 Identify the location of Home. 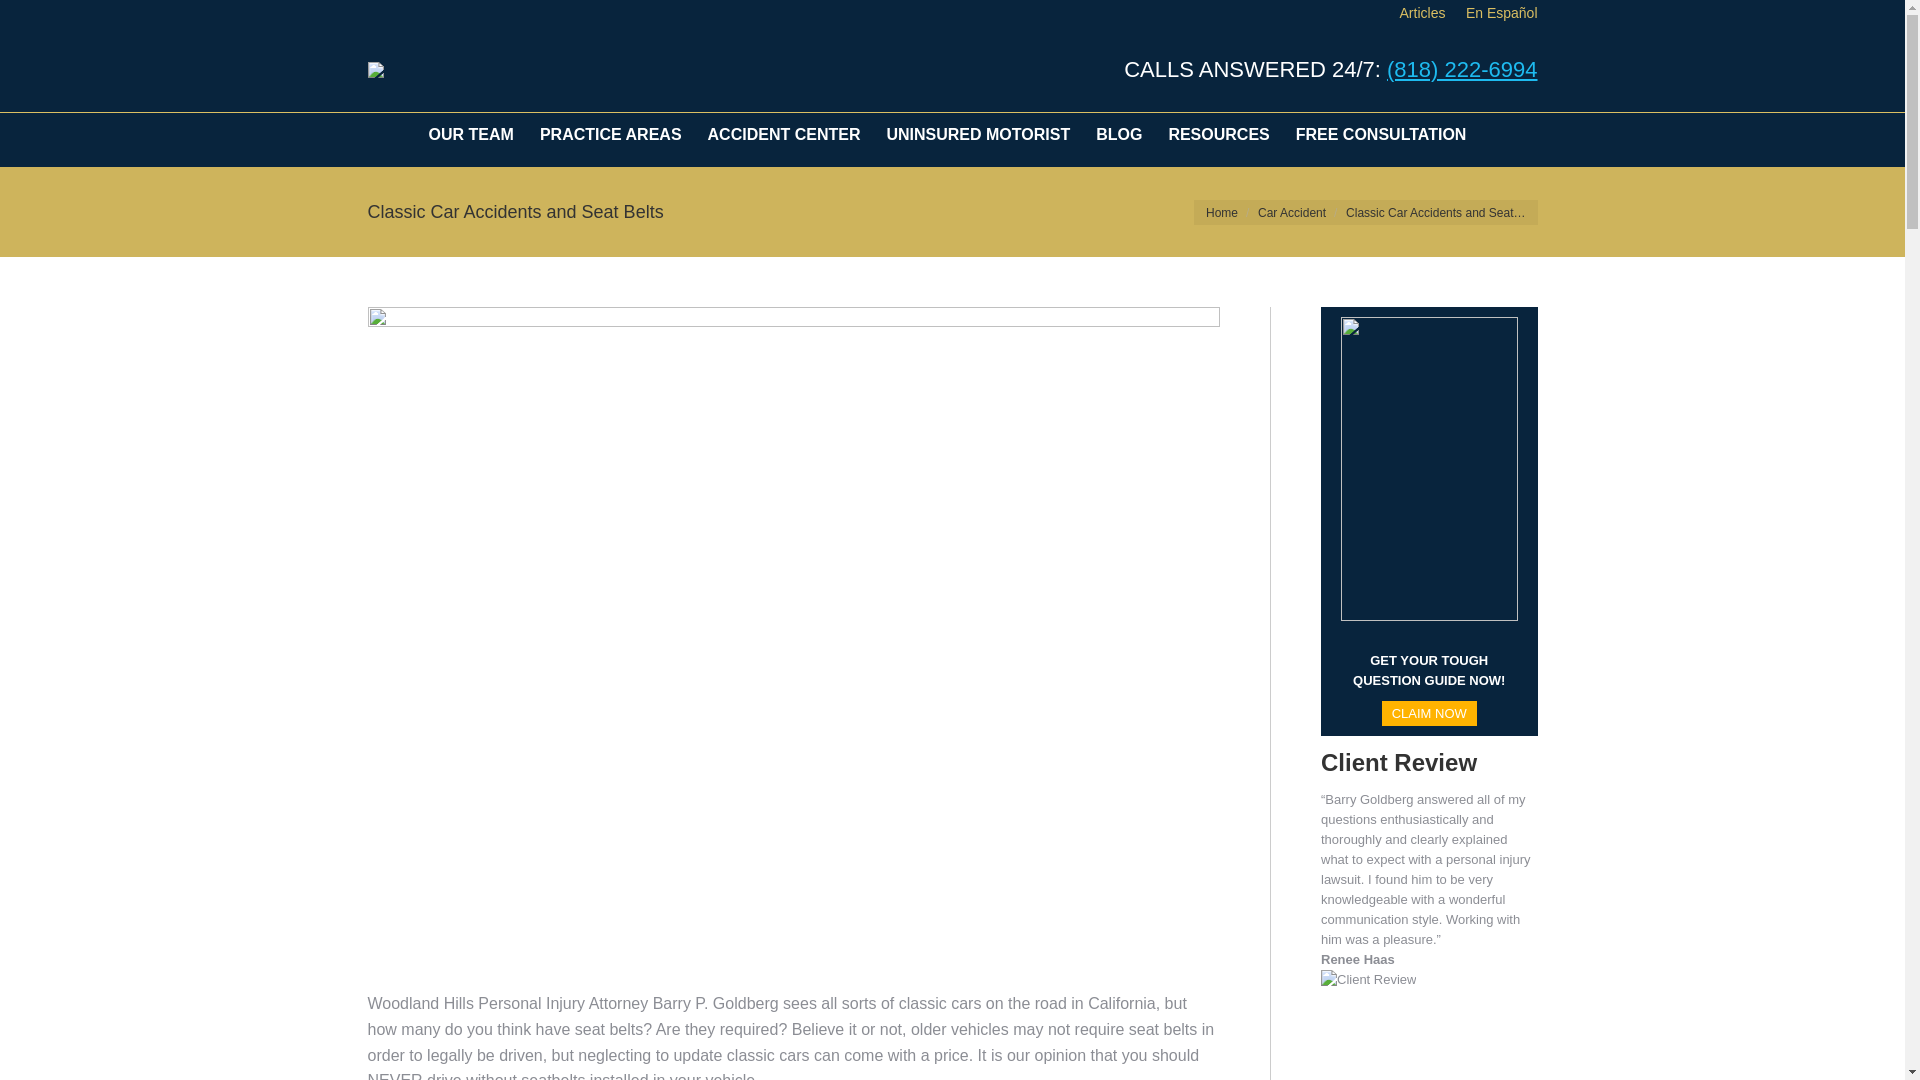
(1222, 213).